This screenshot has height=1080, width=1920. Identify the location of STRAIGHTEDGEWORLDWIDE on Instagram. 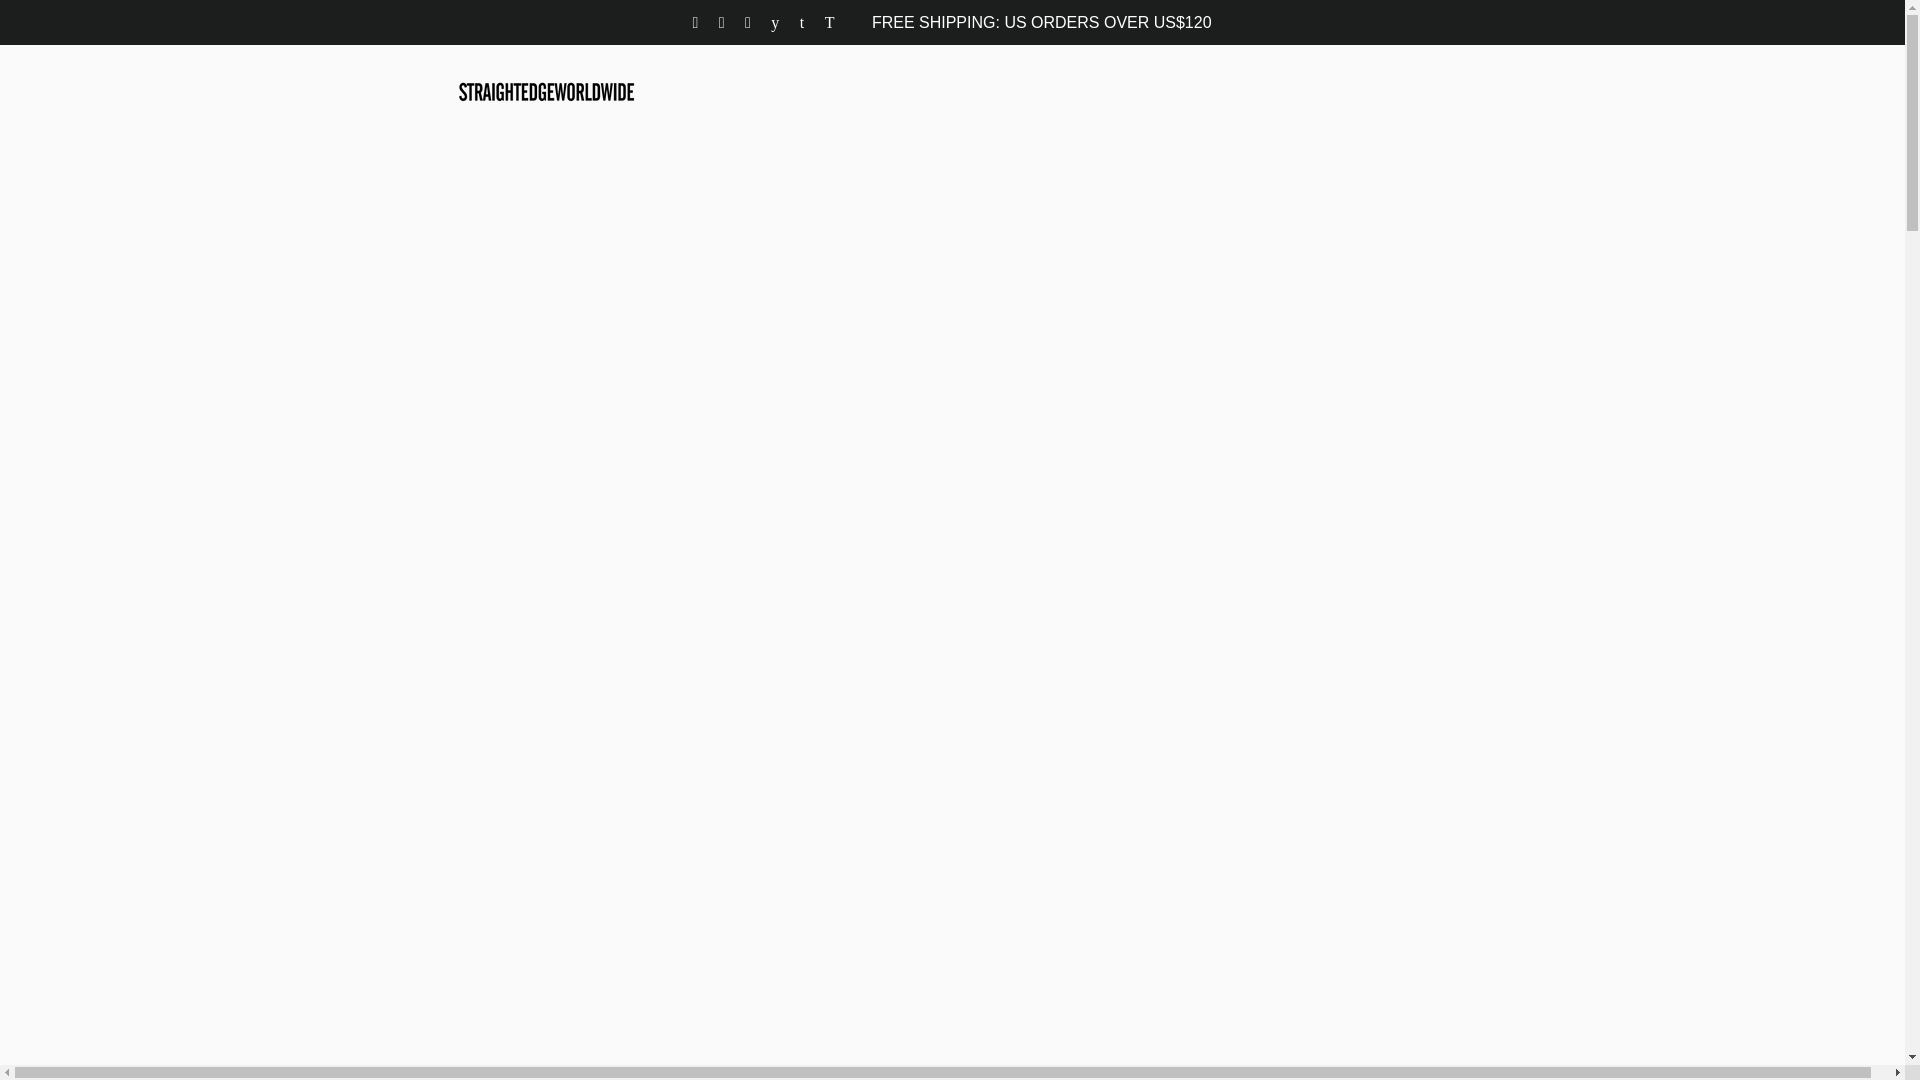
(696, 22).